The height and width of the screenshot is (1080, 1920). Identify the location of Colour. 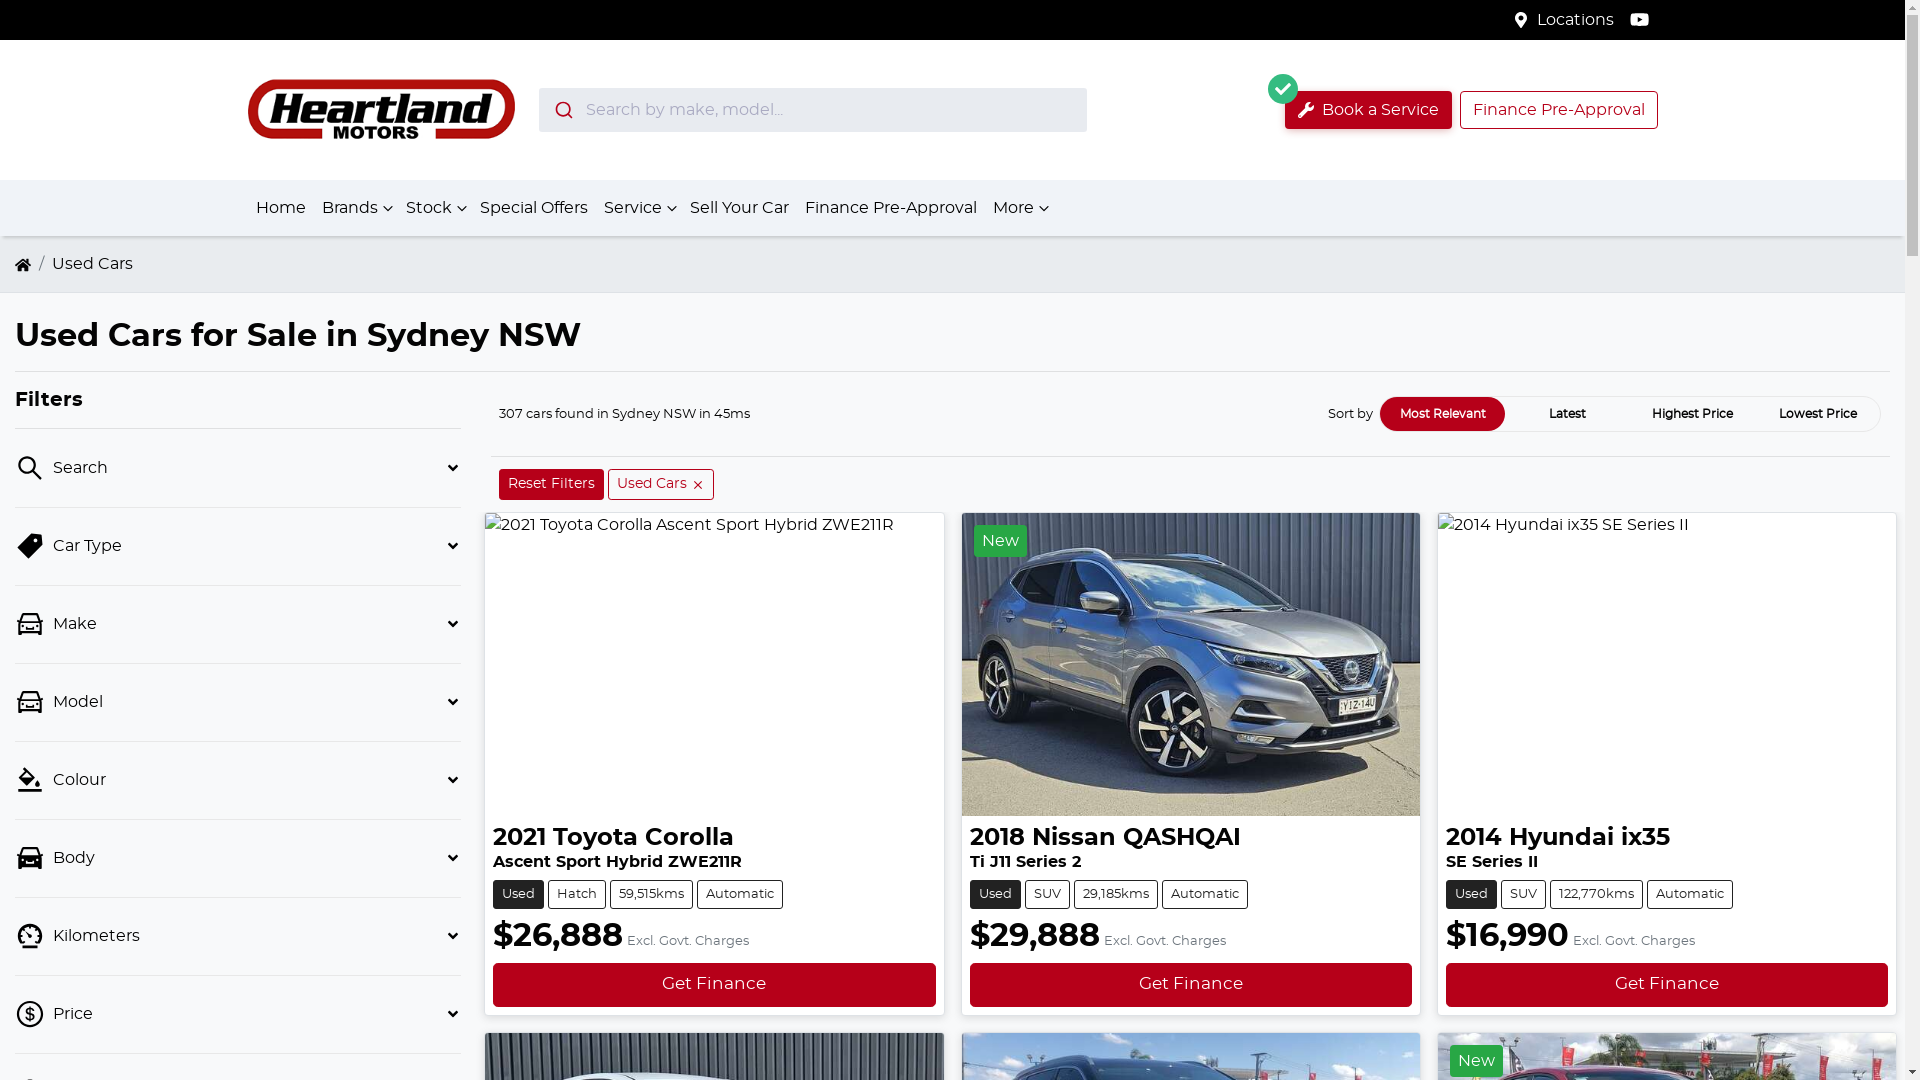
(238, 780).